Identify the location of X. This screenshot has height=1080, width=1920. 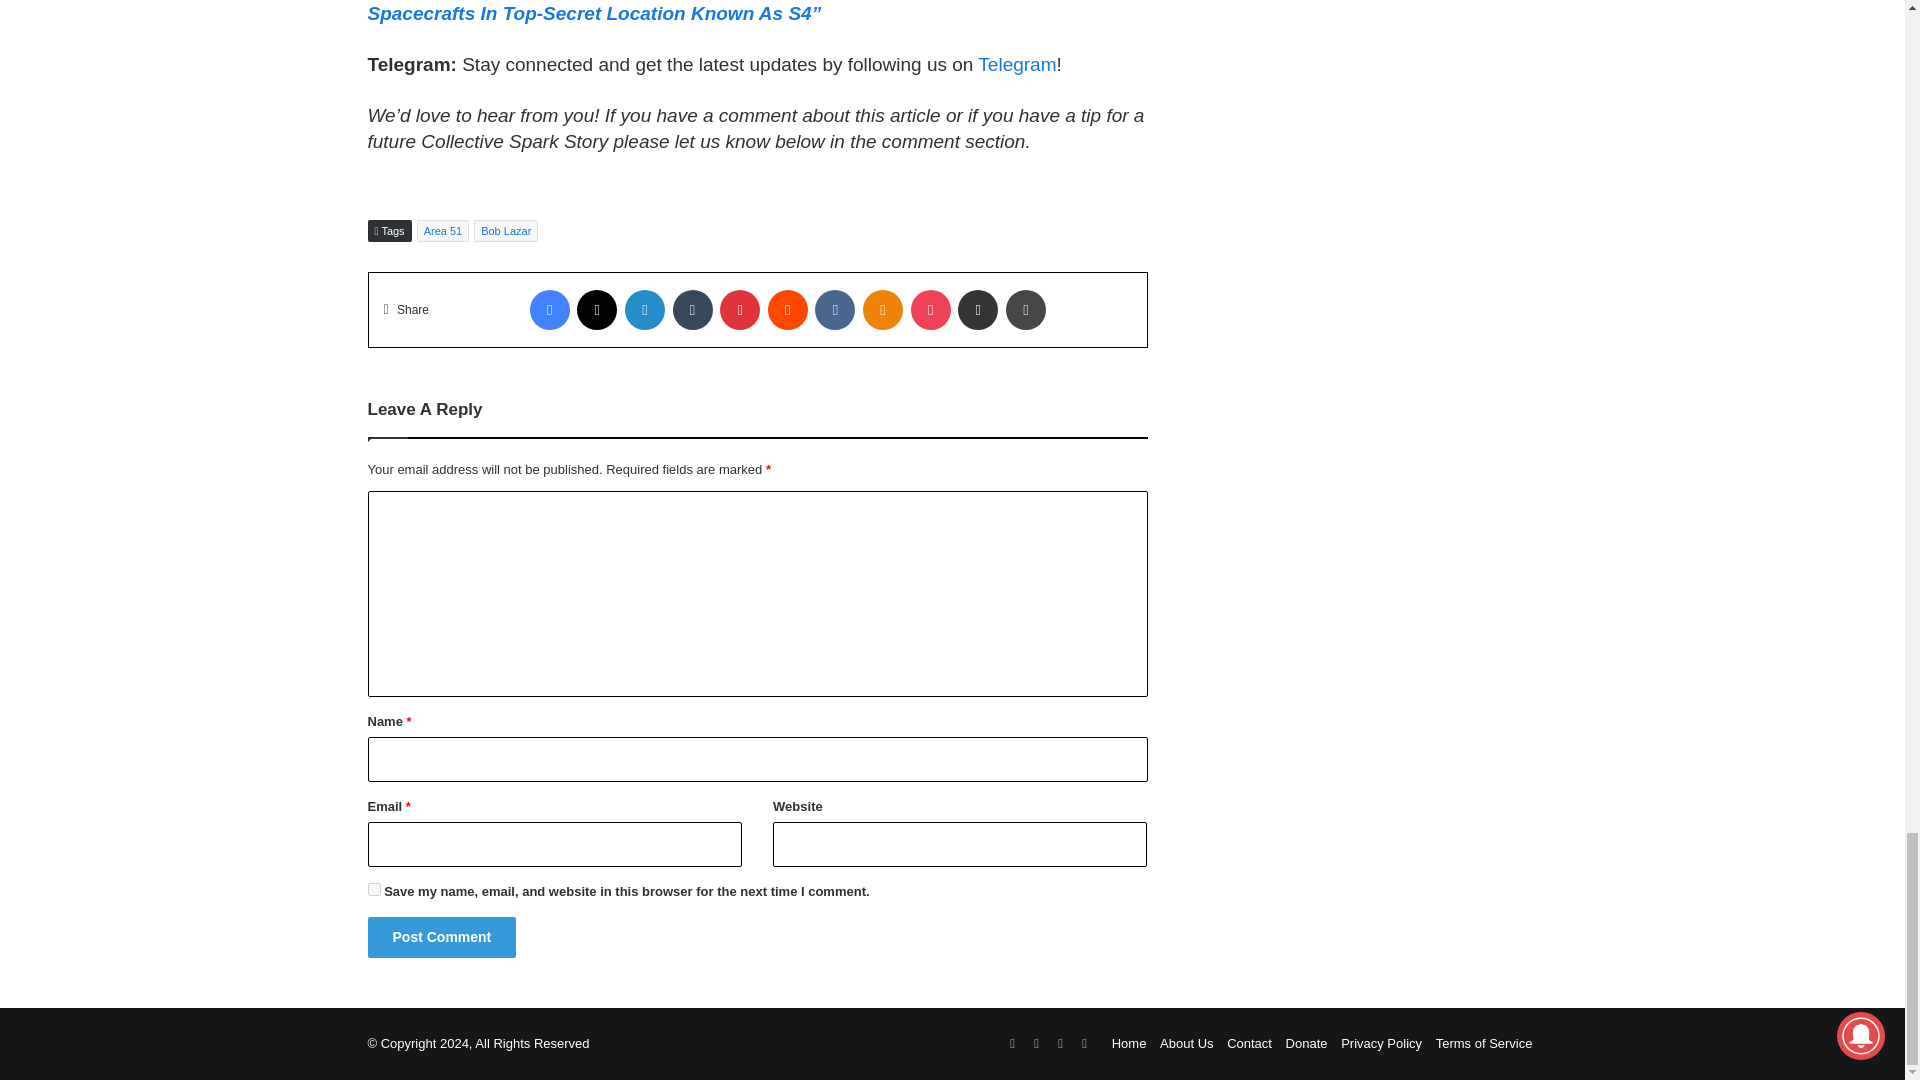
(596, 310).